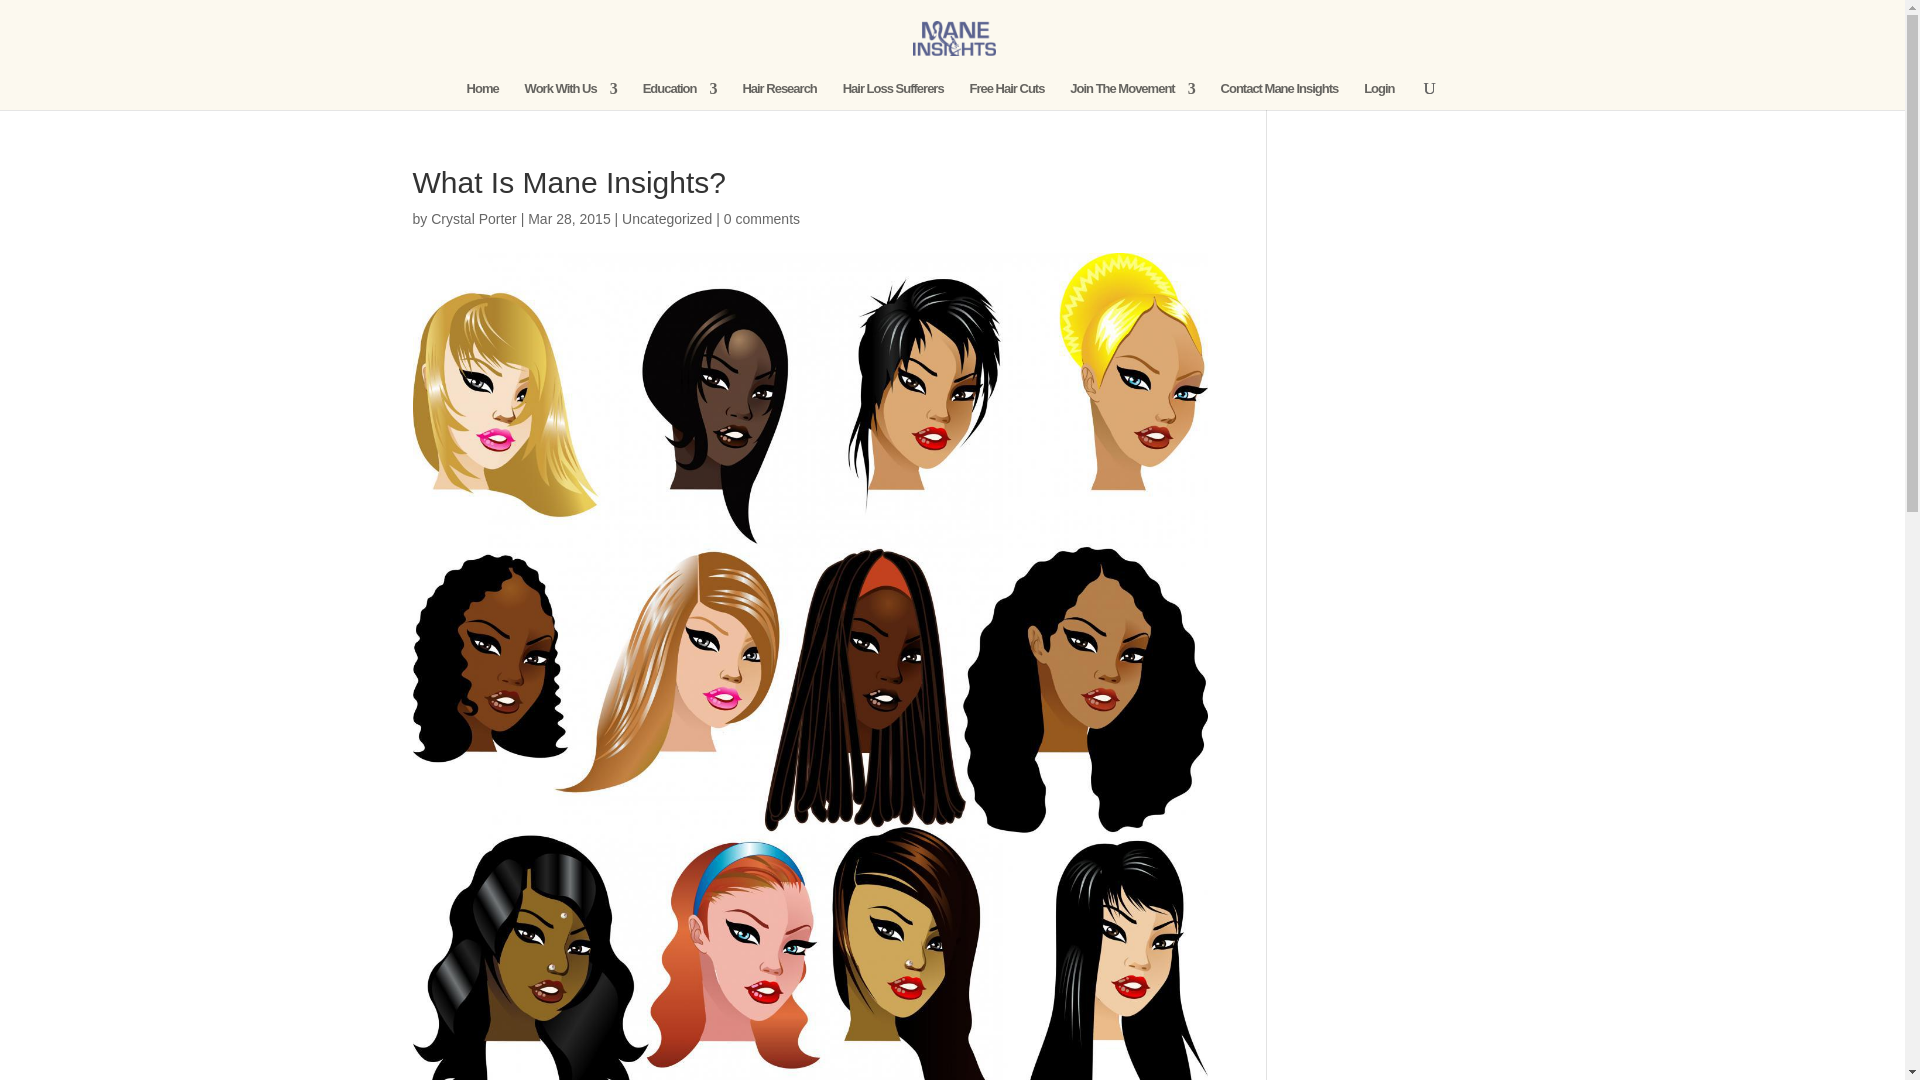 The height and width of the screenshot is (1080, 1920). What do you see at coordinates (1378, 96) in the screenshot?
I see `Login` at bounding box center [1378, 96].